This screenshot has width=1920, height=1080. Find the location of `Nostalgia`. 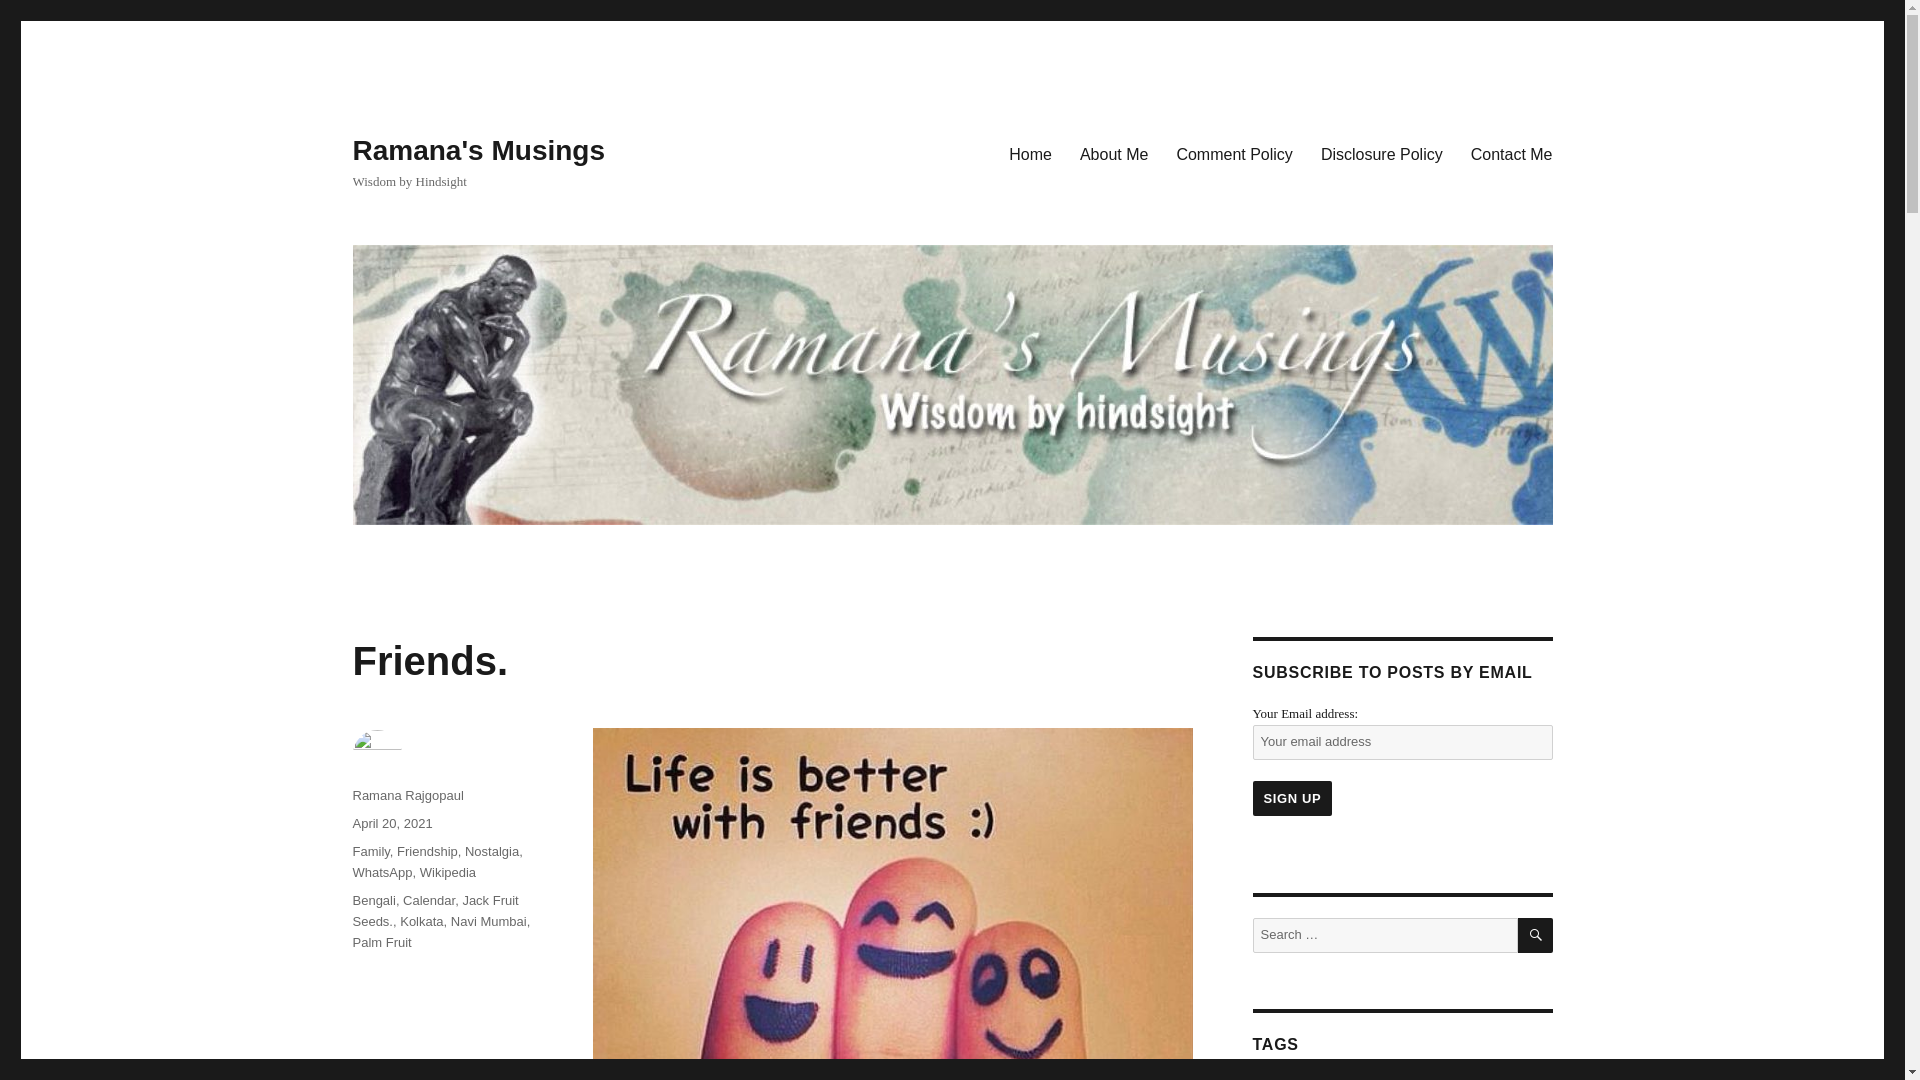

Nostalgia is located at coordinates (491, 850).